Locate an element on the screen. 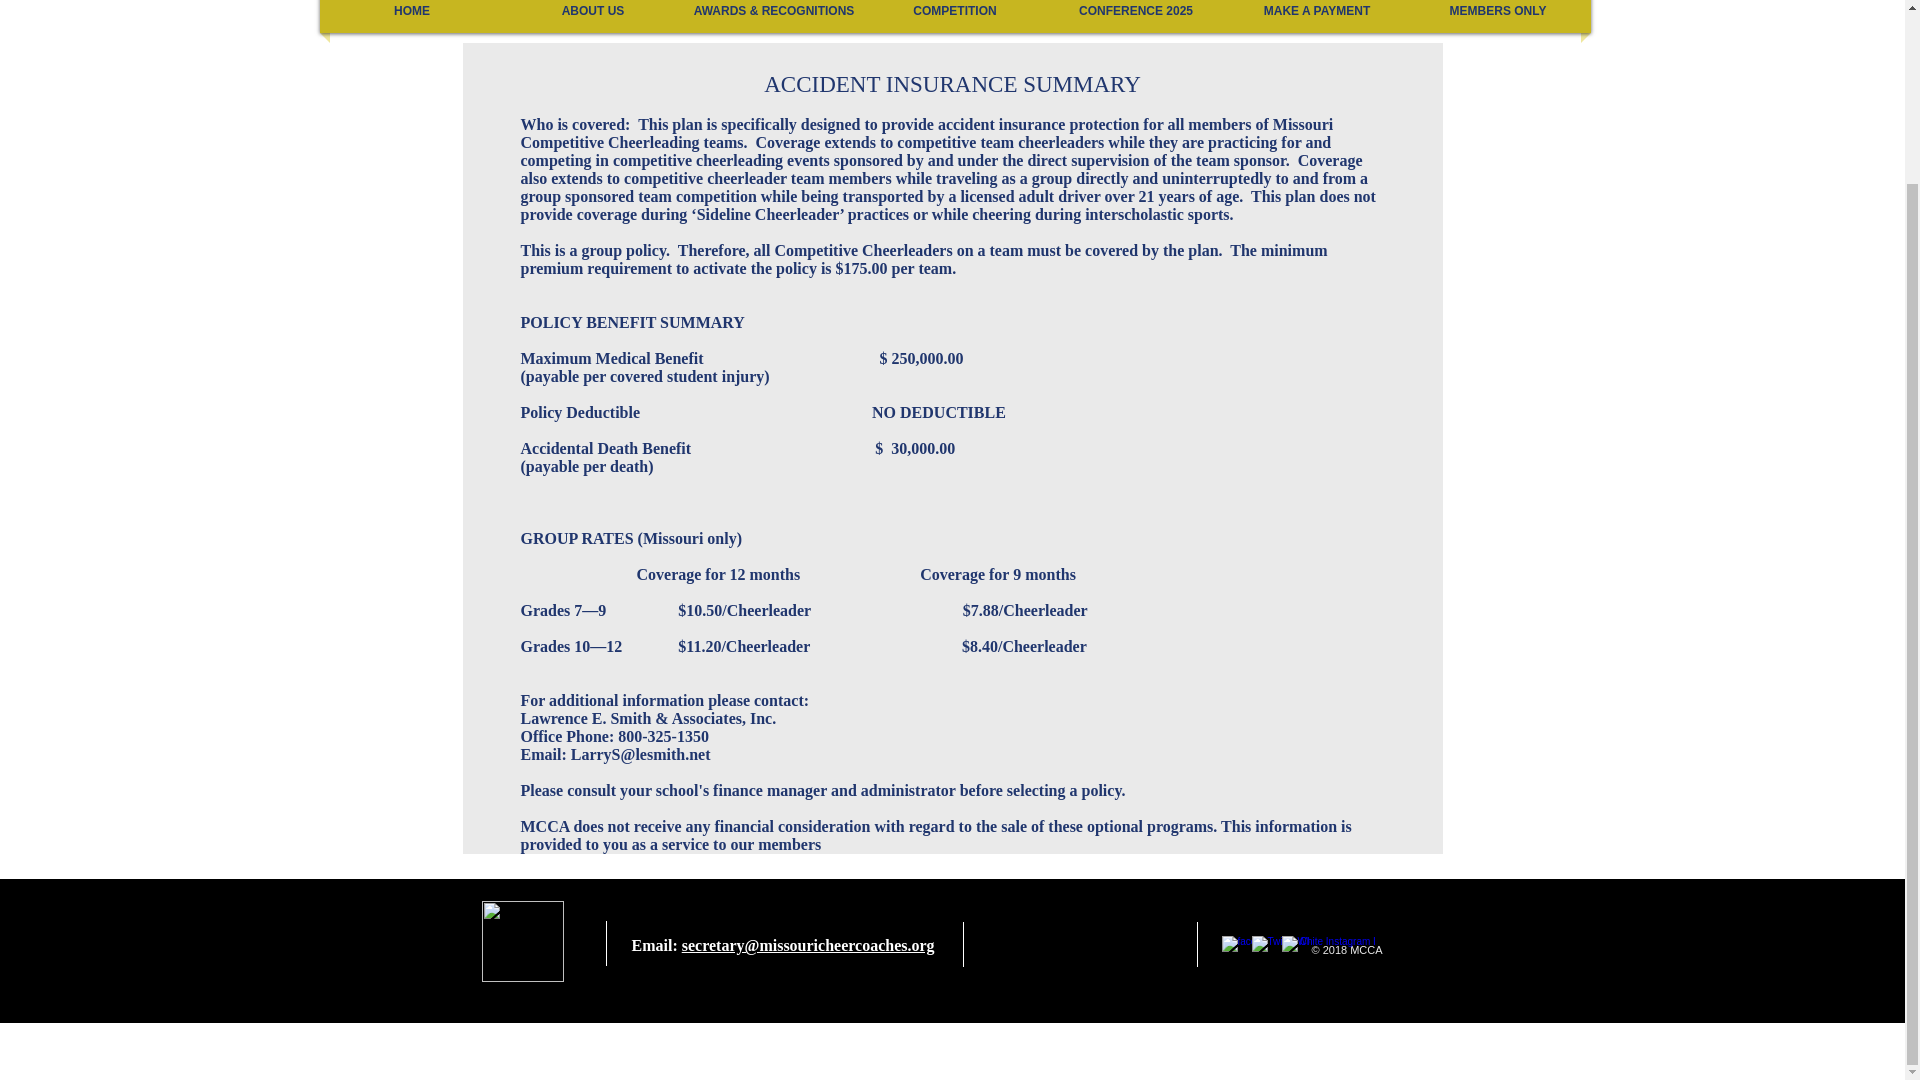 This screenshot has height=1080, width=1920. CONFERENCE 2025 is located at coordinates (1136, 16).